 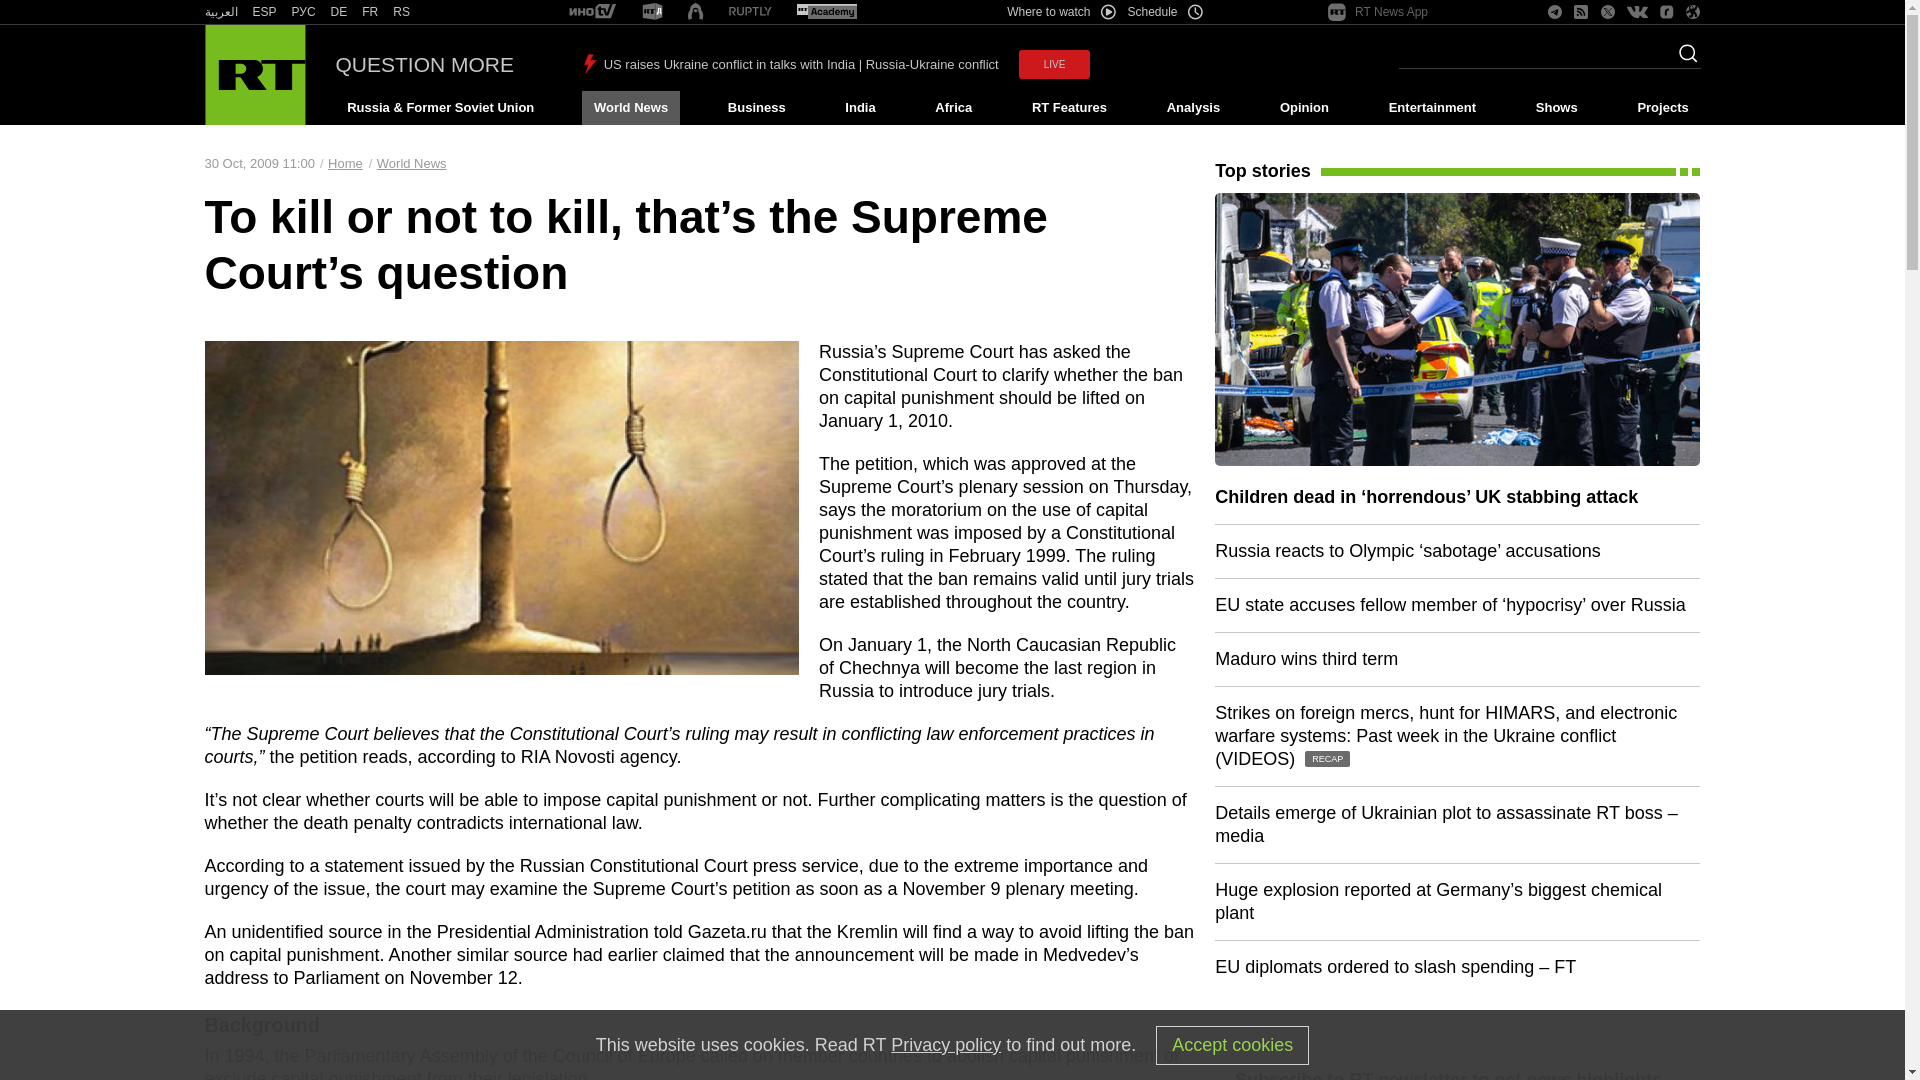 I want to click on RT , so click(x=592, y=12).